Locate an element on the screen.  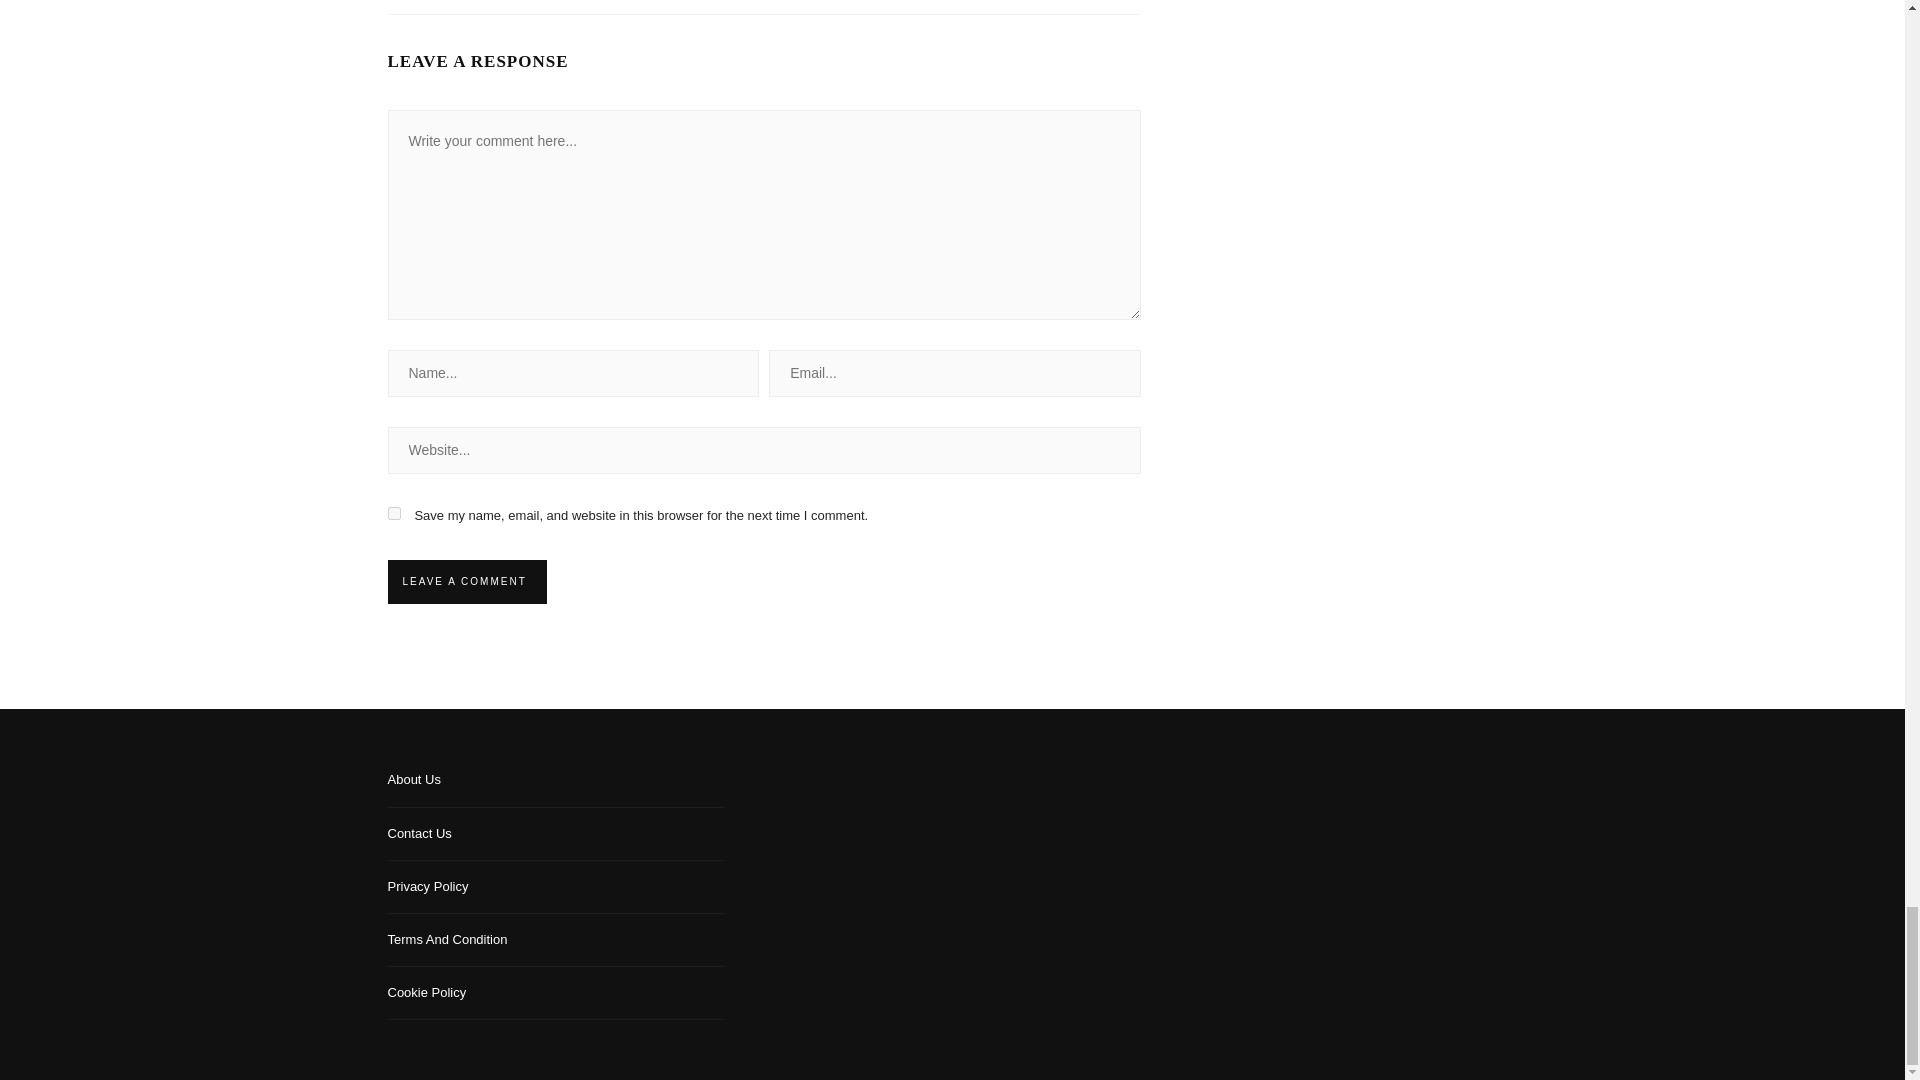
About Us is located at coordinates (556, 787).